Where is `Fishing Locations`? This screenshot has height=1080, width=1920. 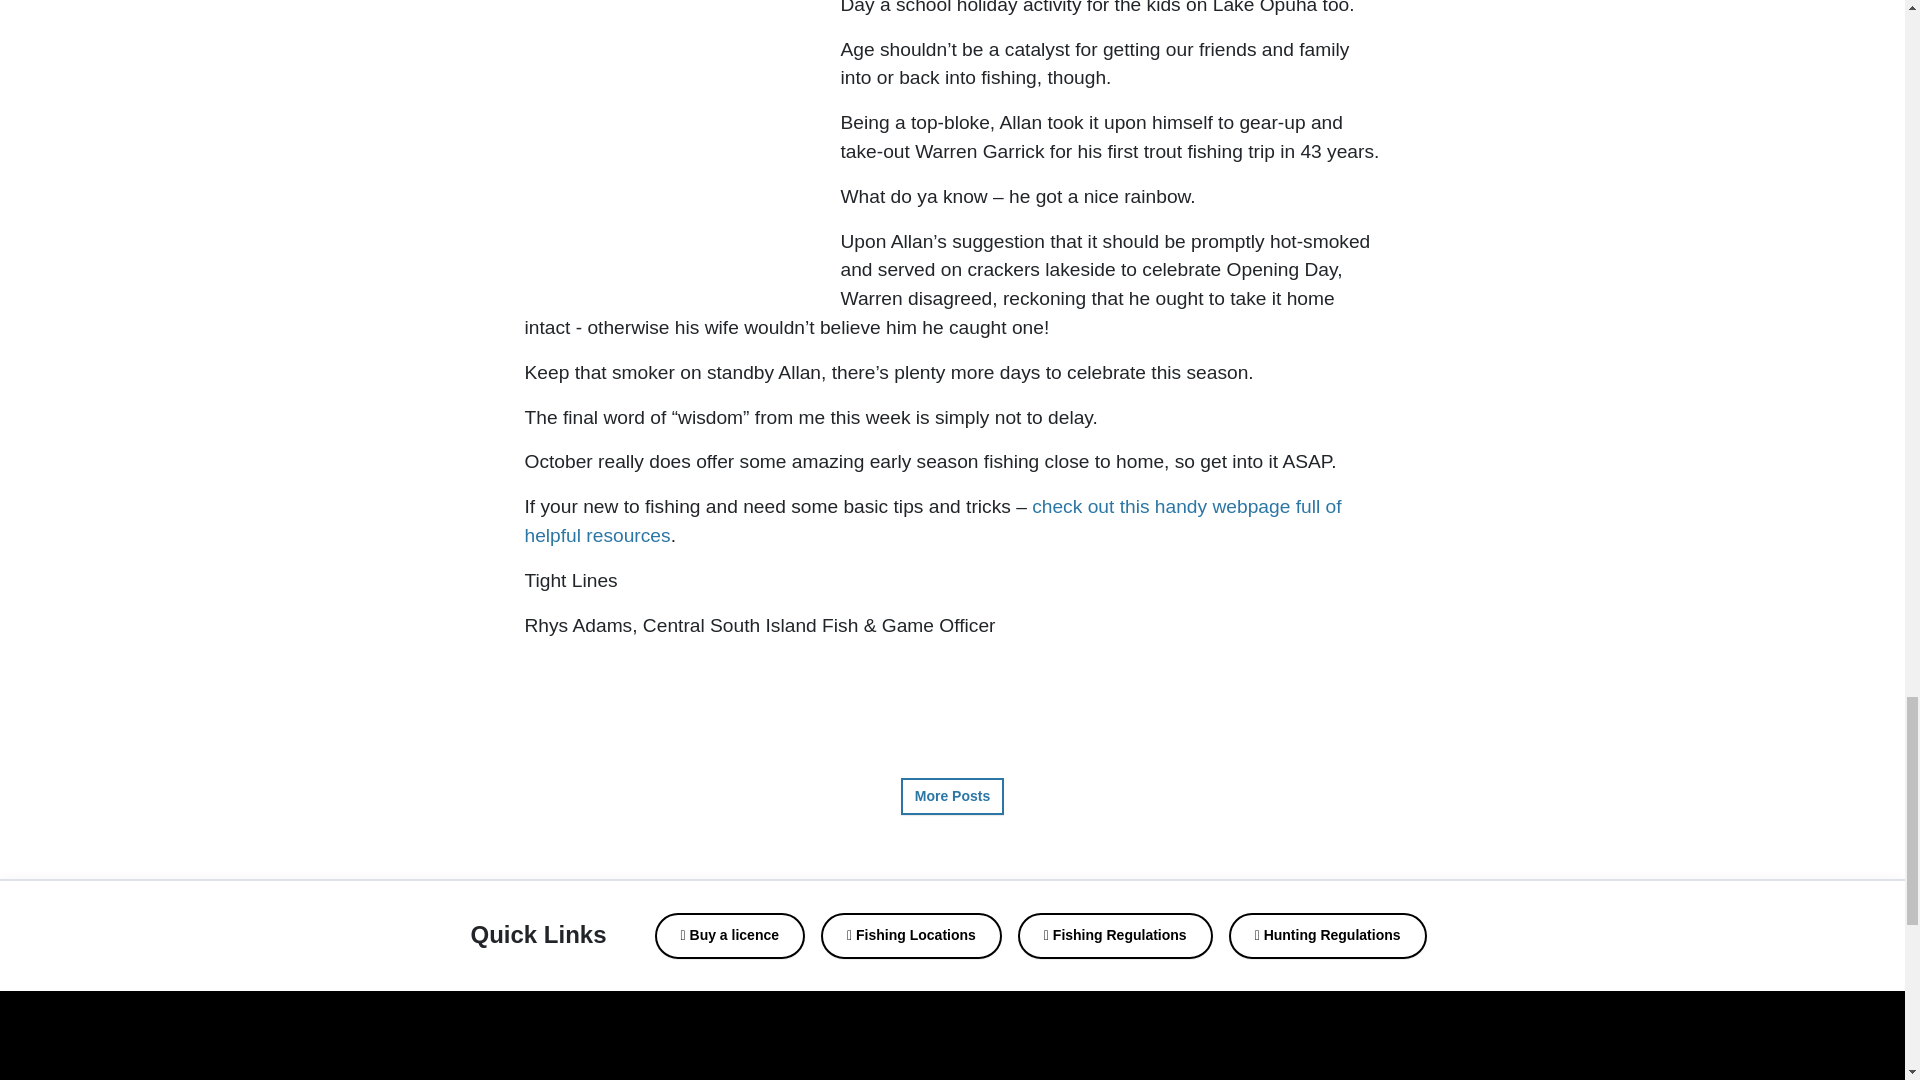 Fishing Locations is located at coordinates (912, 936).